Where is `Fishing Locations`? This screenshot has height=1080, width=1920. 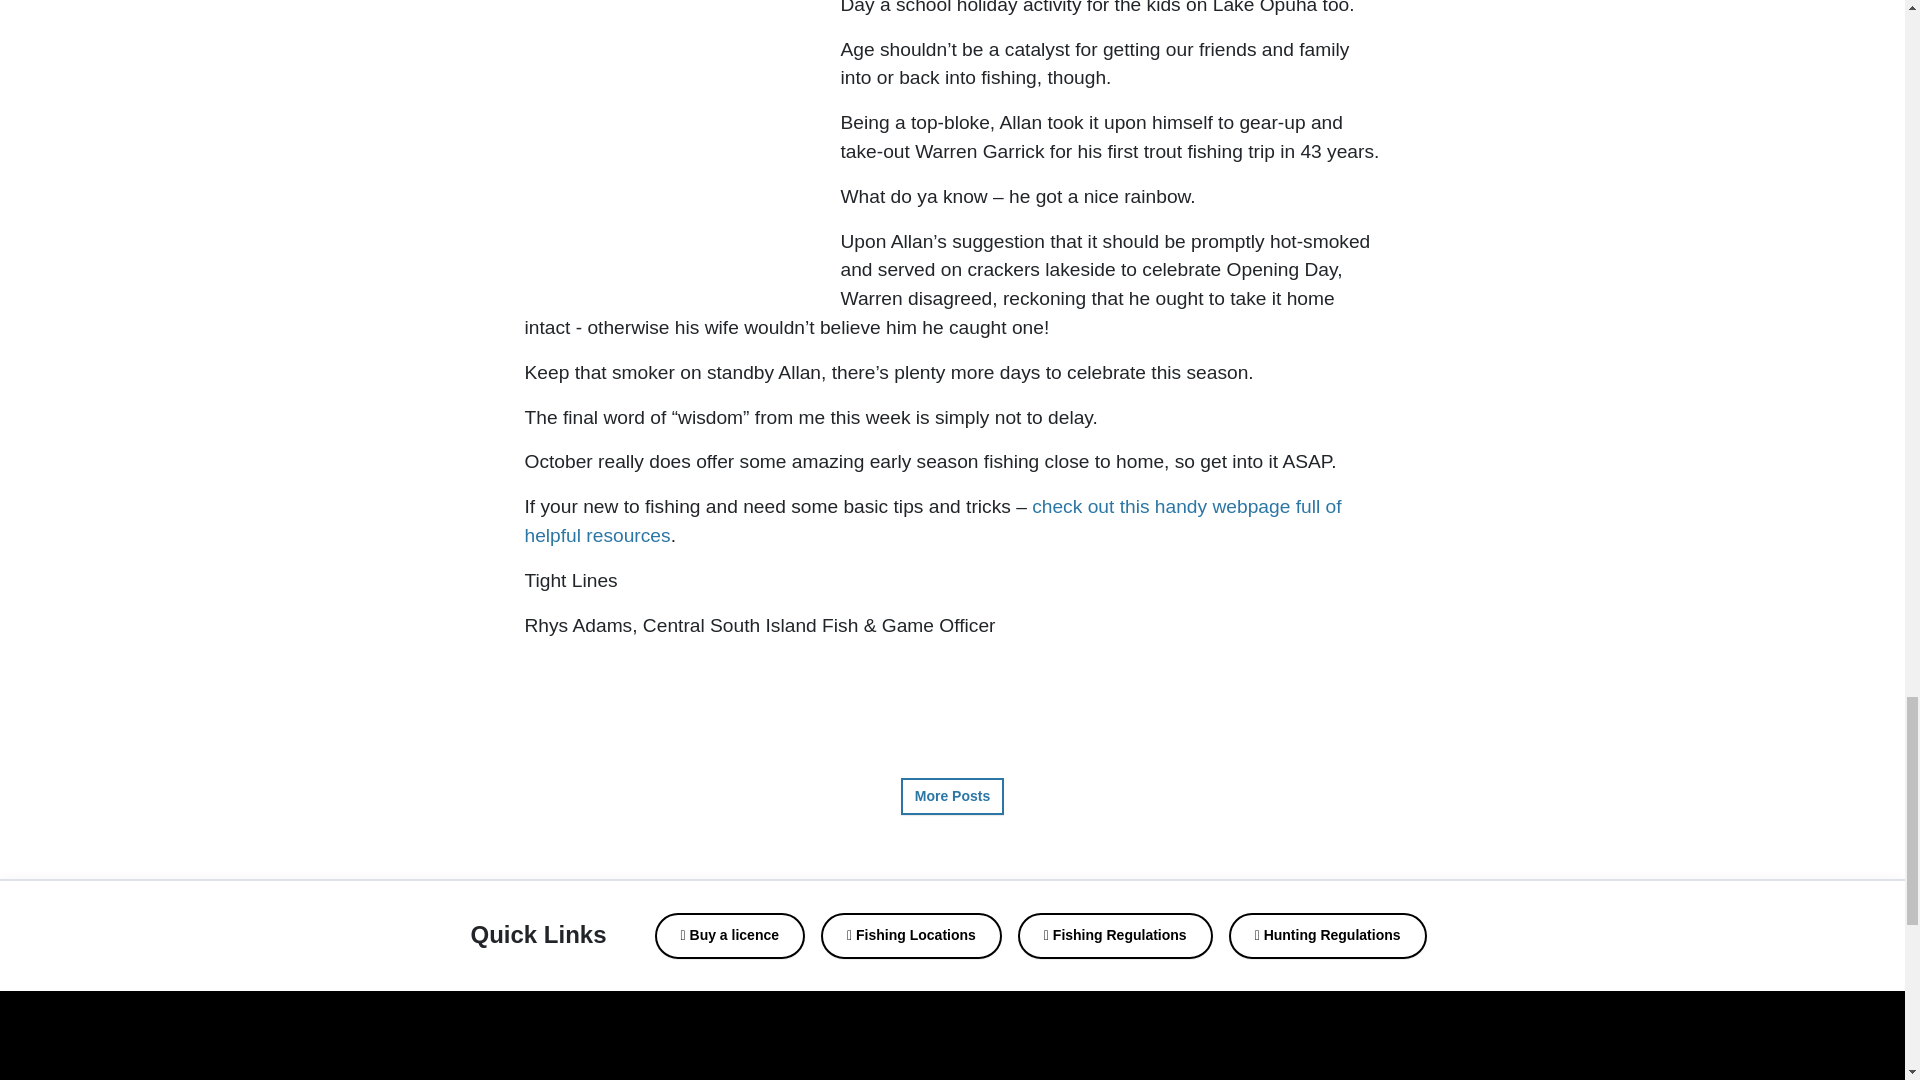 Fishing Locations is located at coordinates (912, 936).